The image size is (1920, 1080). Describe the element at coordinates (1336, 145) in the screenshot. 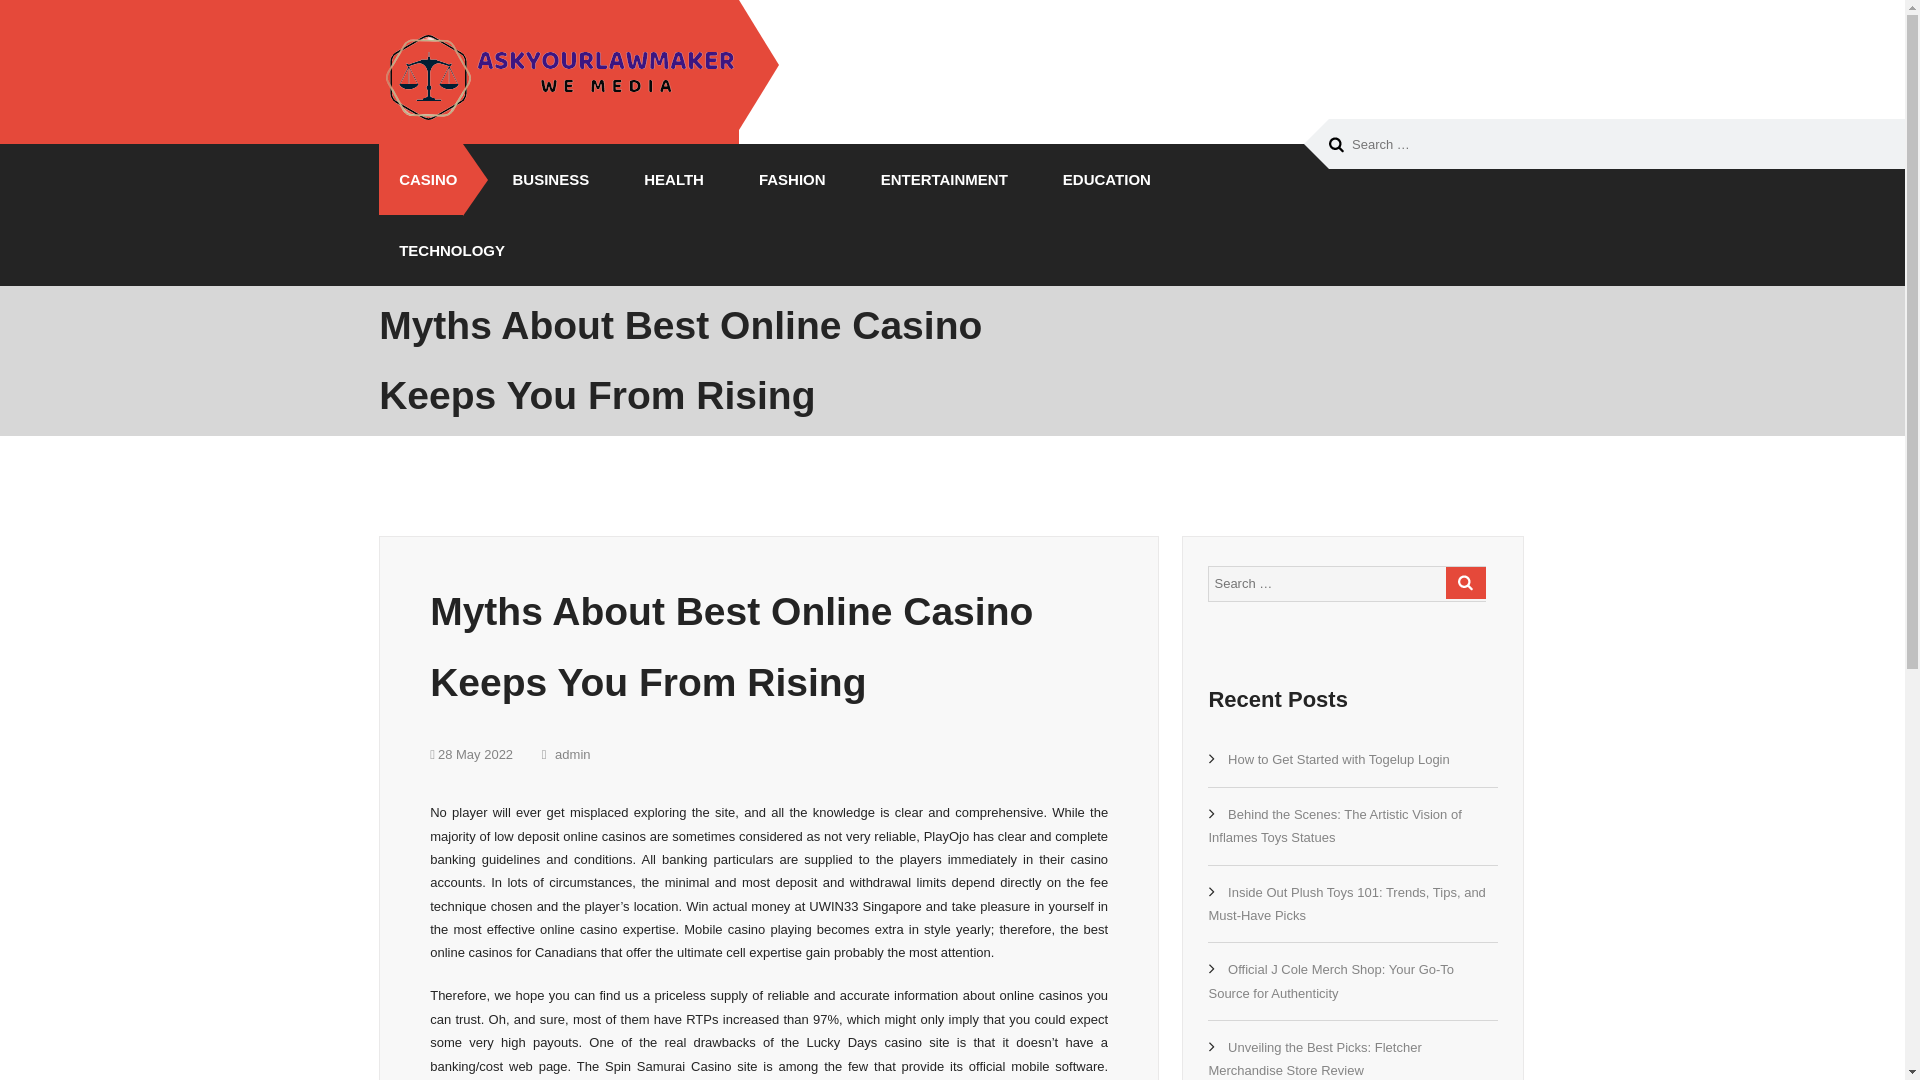

I see `Search` at that location.